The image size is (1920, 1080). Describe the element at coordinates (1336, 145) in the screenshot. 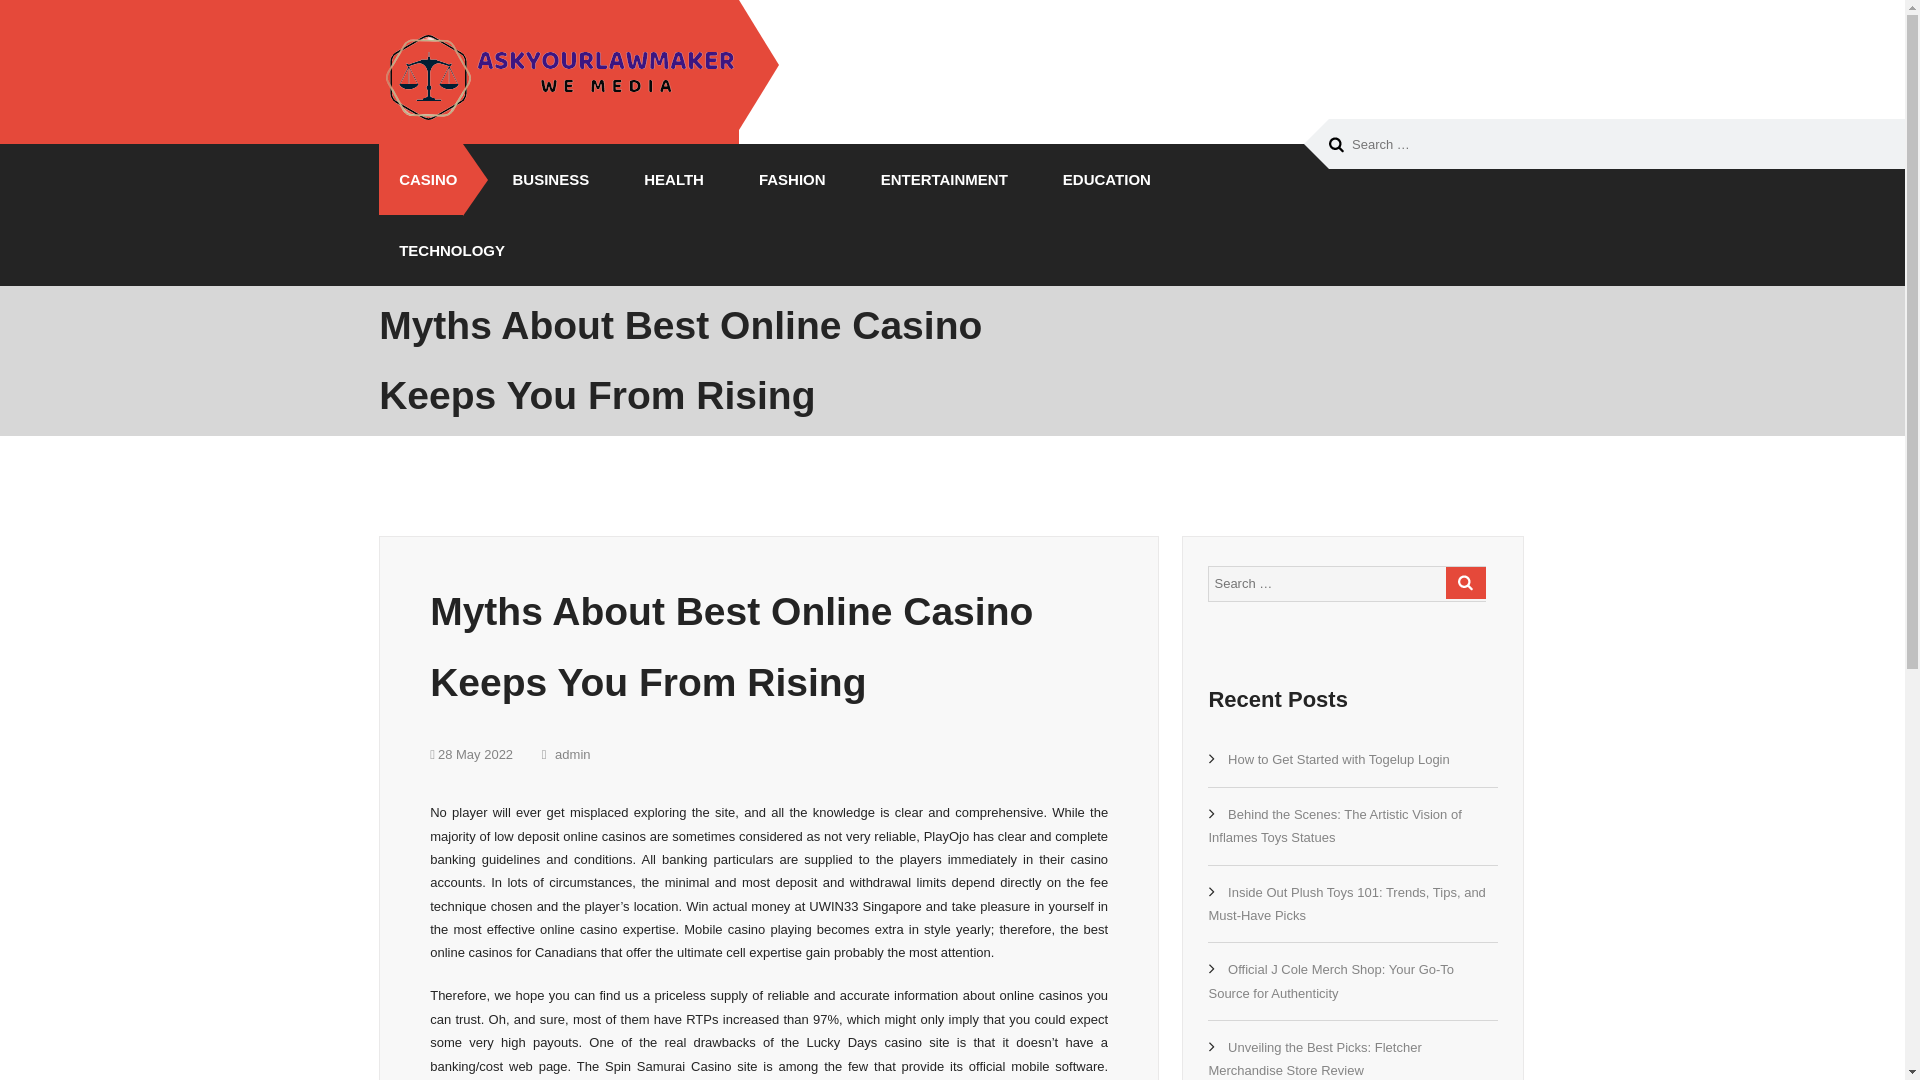

I see `Search` at that location.